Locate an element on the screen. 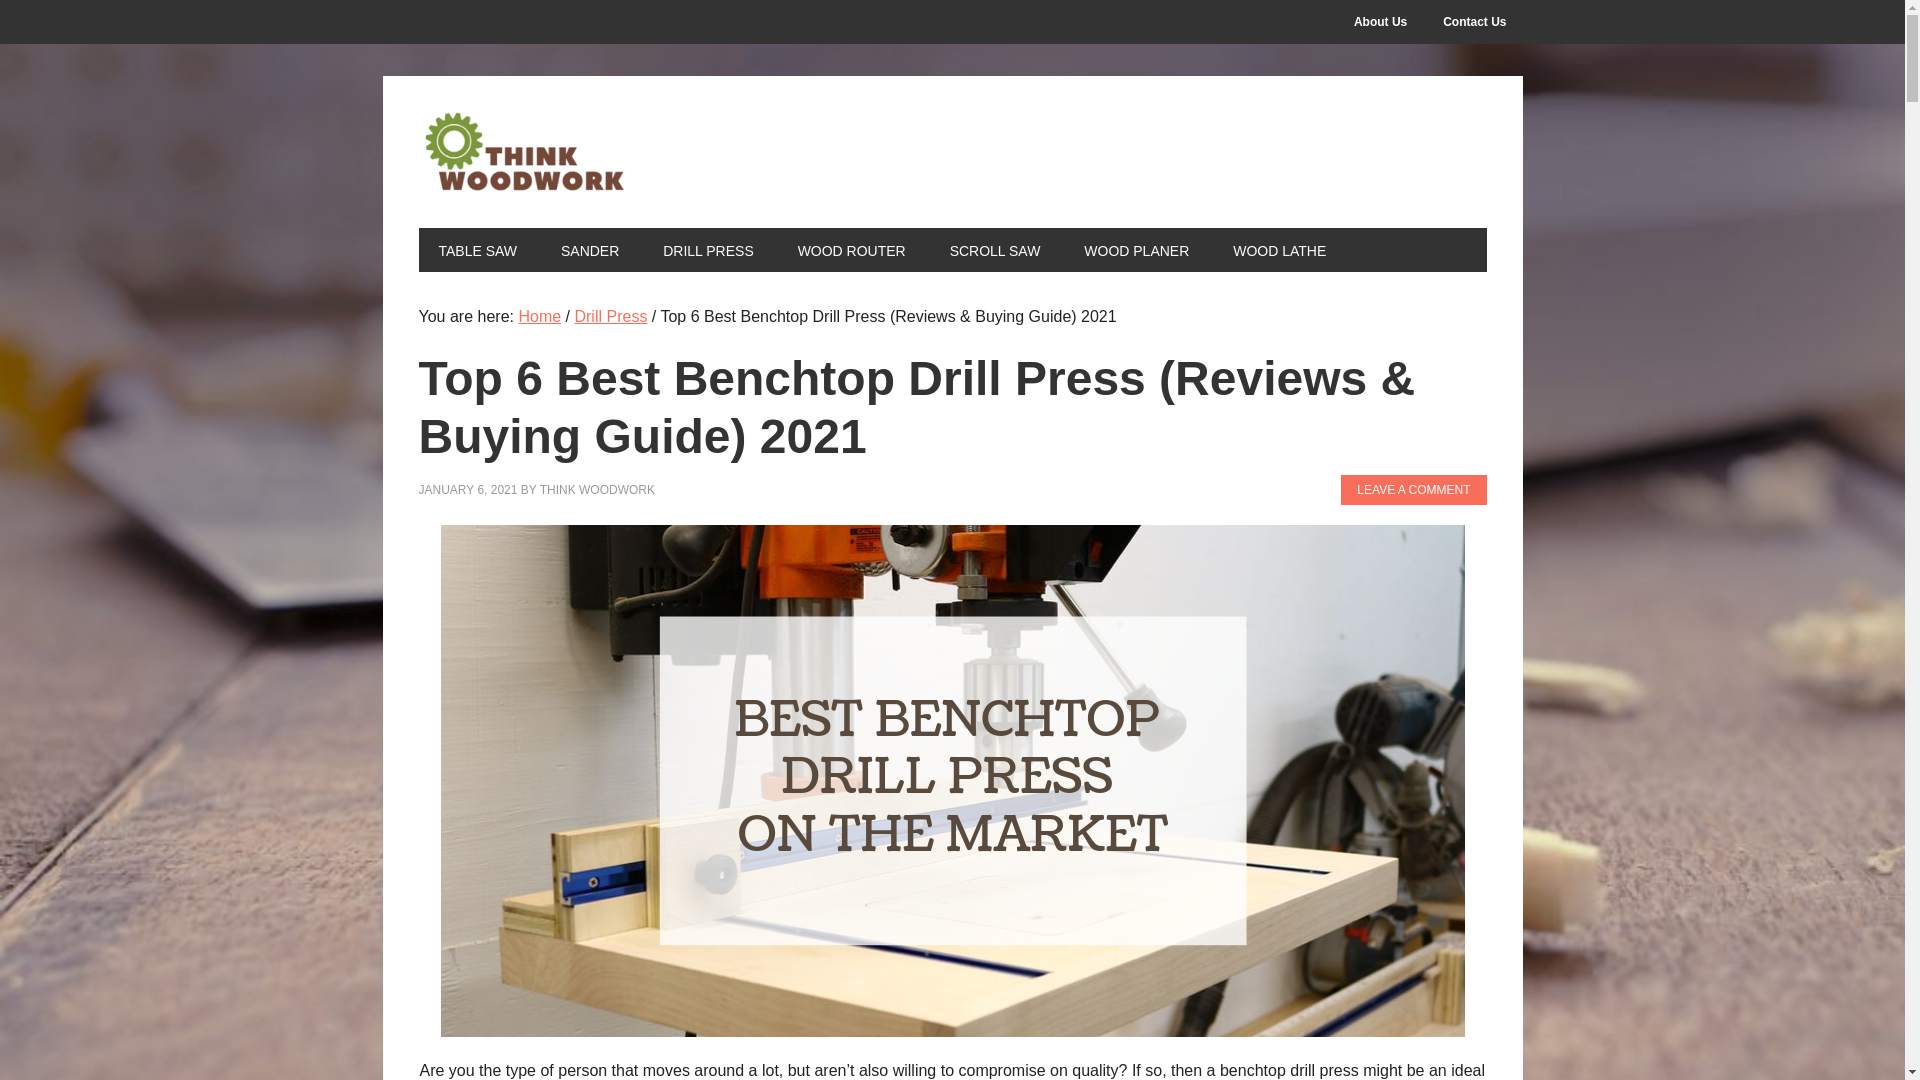  THINK WOODWORK is located at coordinates (552, 152).